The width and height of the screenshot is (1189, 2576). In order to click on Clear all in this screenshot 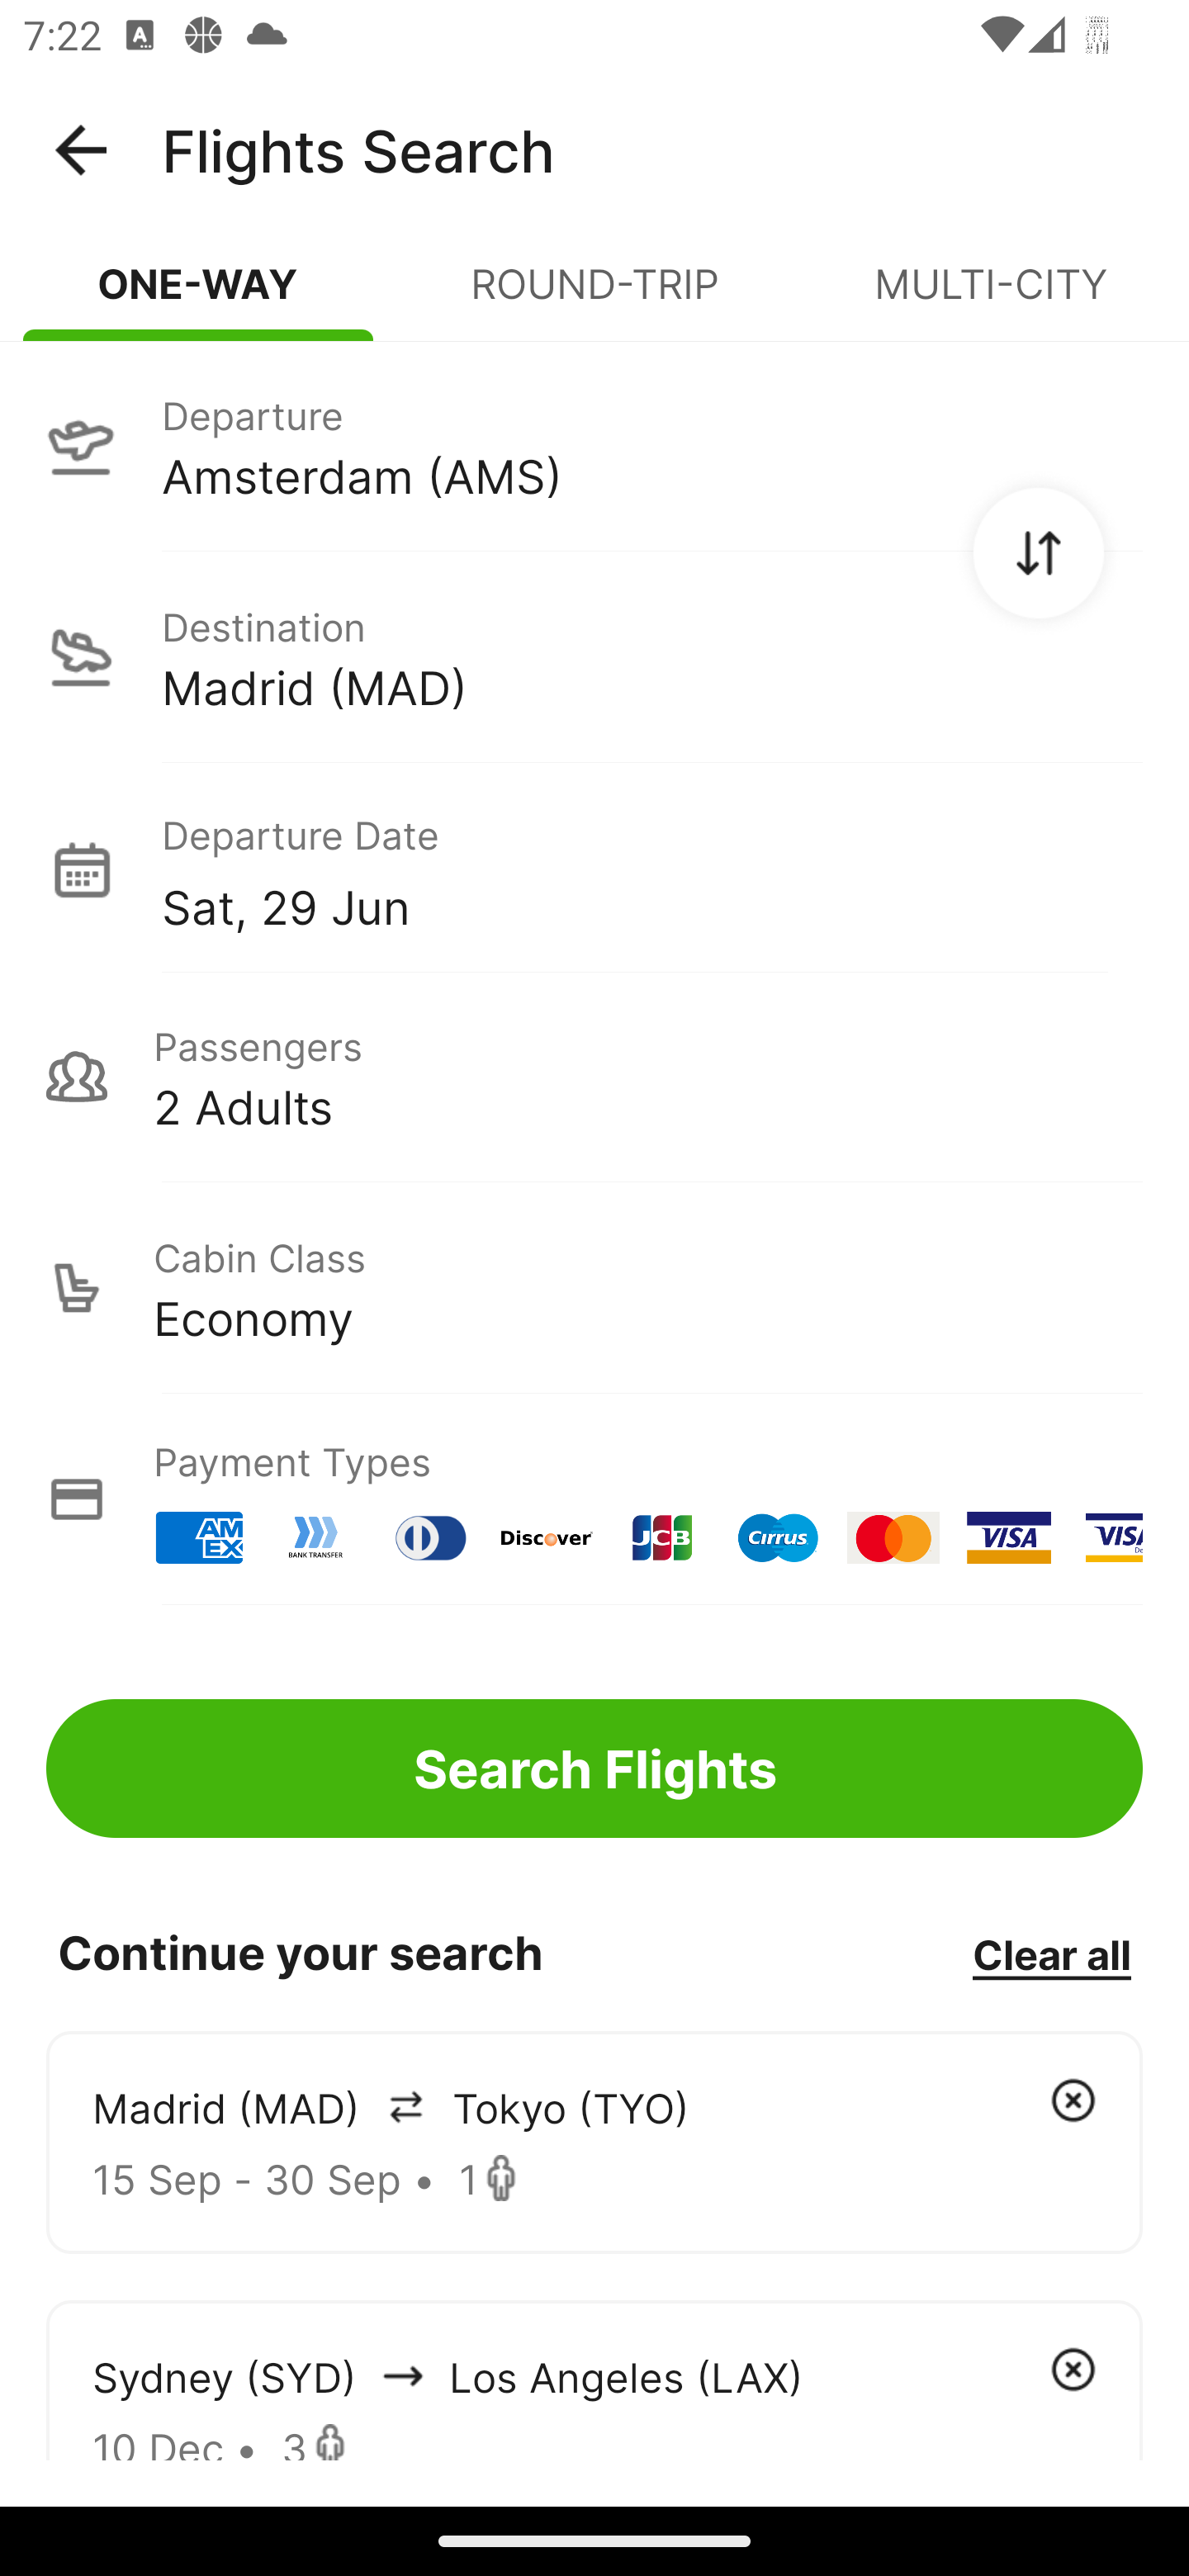, I will do `click(1051, 1953)`.